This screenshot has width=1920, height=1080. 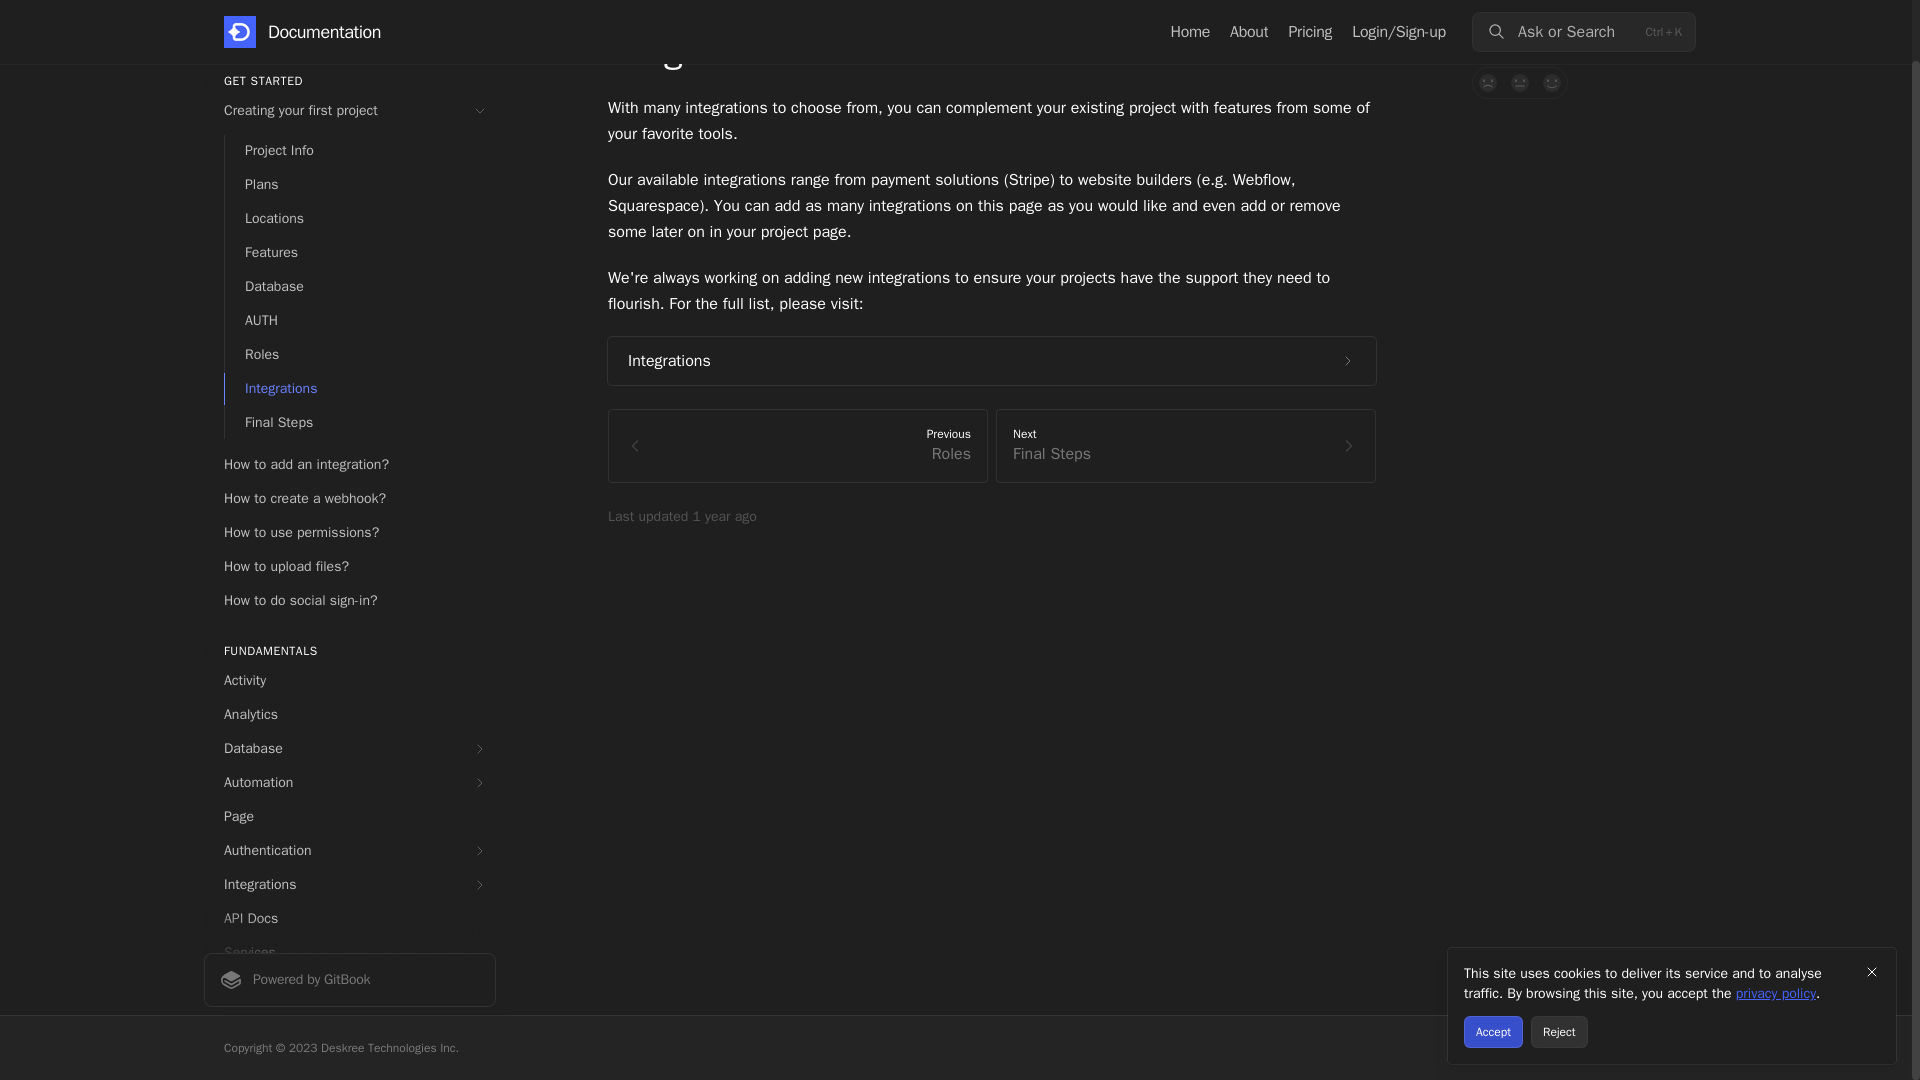 I want to click on Was this helpful?, so click(x=1584, y=279).